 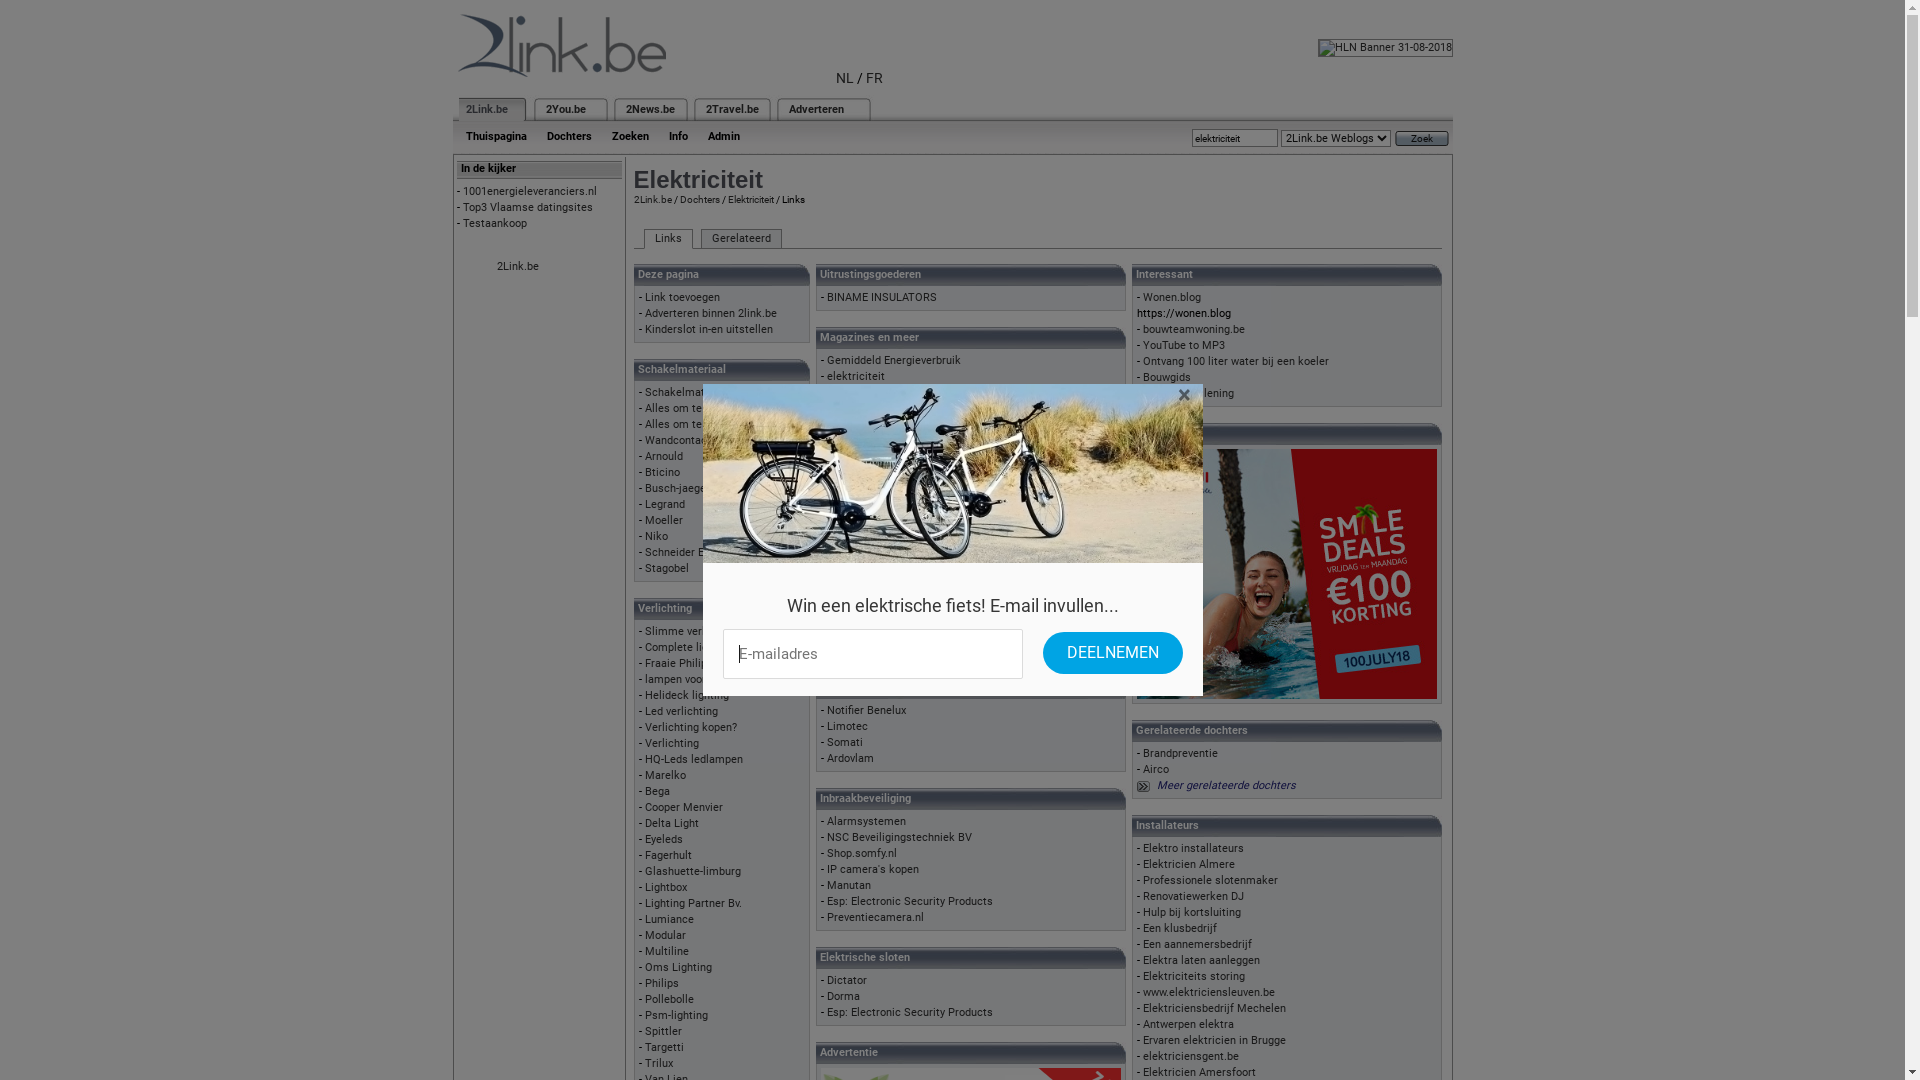 What do you see at coordinates (1193, 330) in the screenshot?
I see `bouwteamwoning.be` at bounding box center [1193, 330].